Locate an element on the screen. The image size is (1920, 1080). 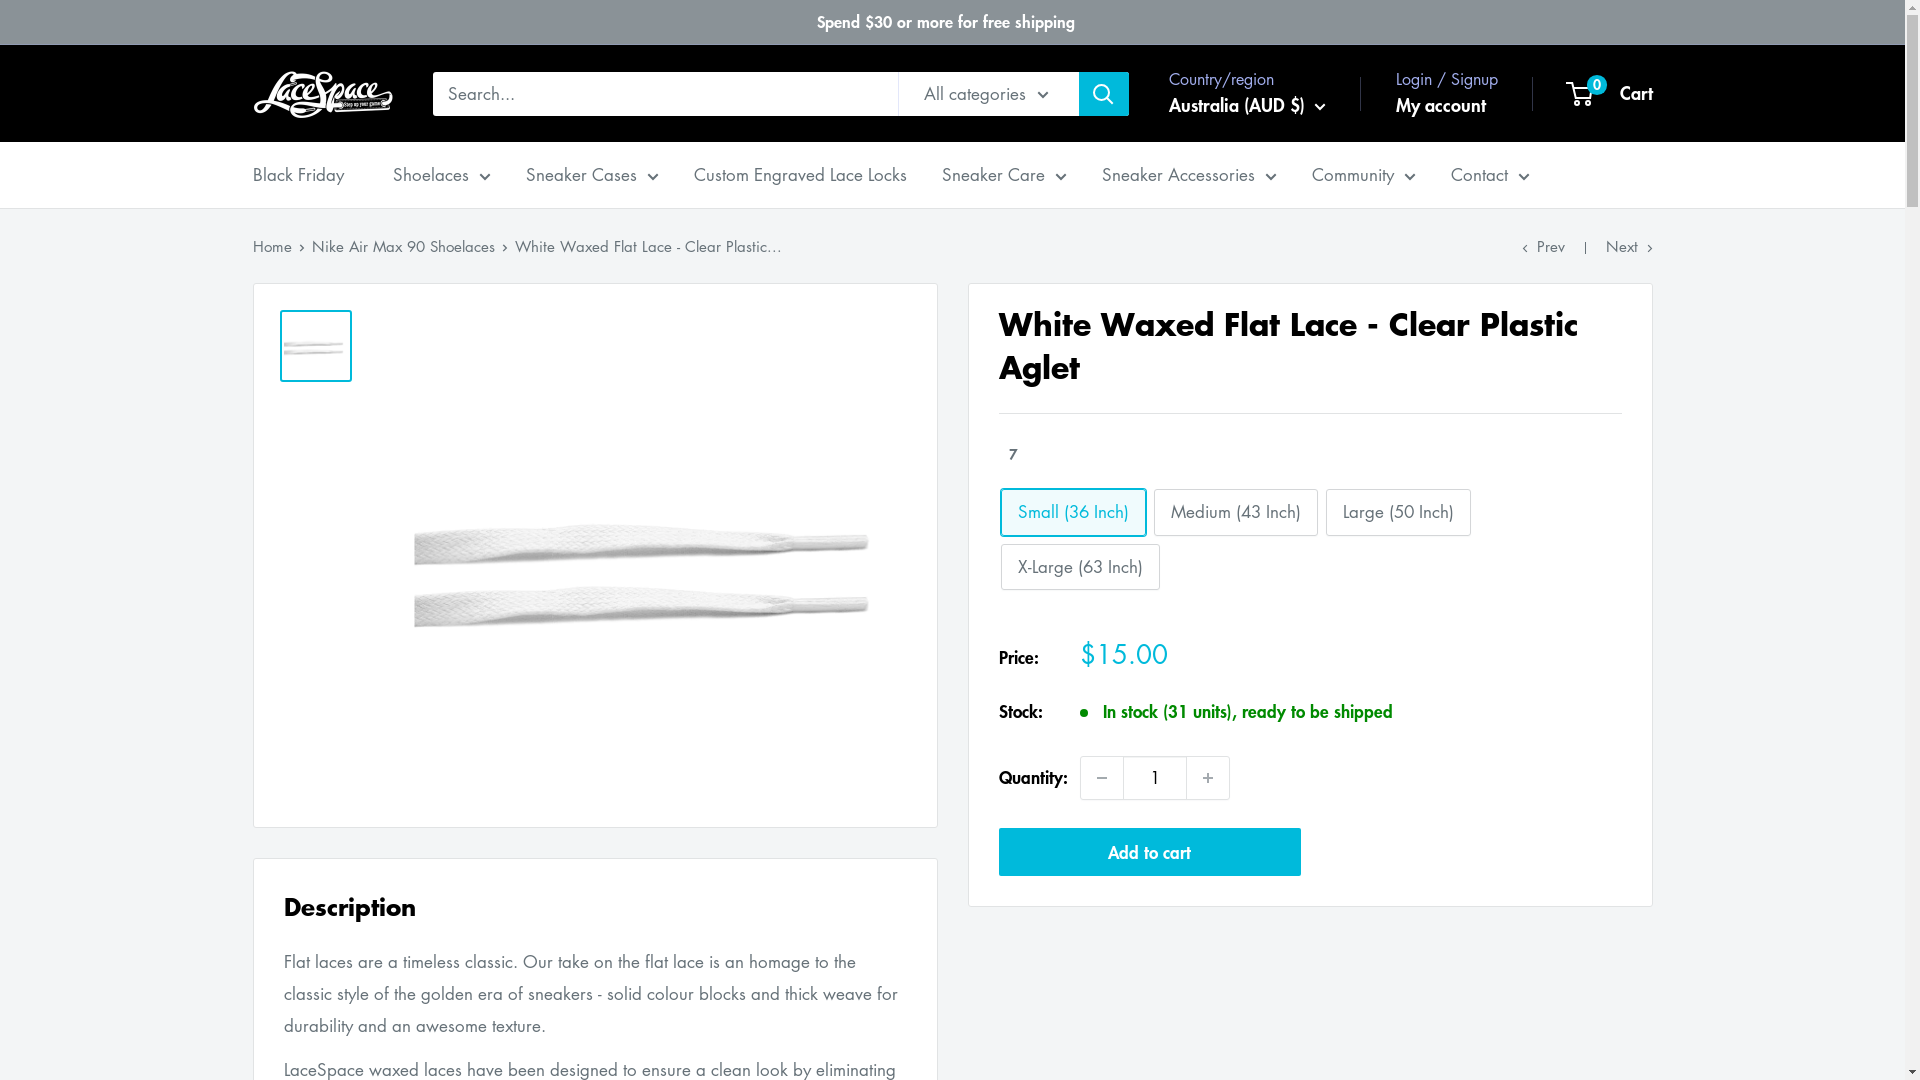
Nike Air Max 90 Shoelaces is located at coordinates (404, 246).